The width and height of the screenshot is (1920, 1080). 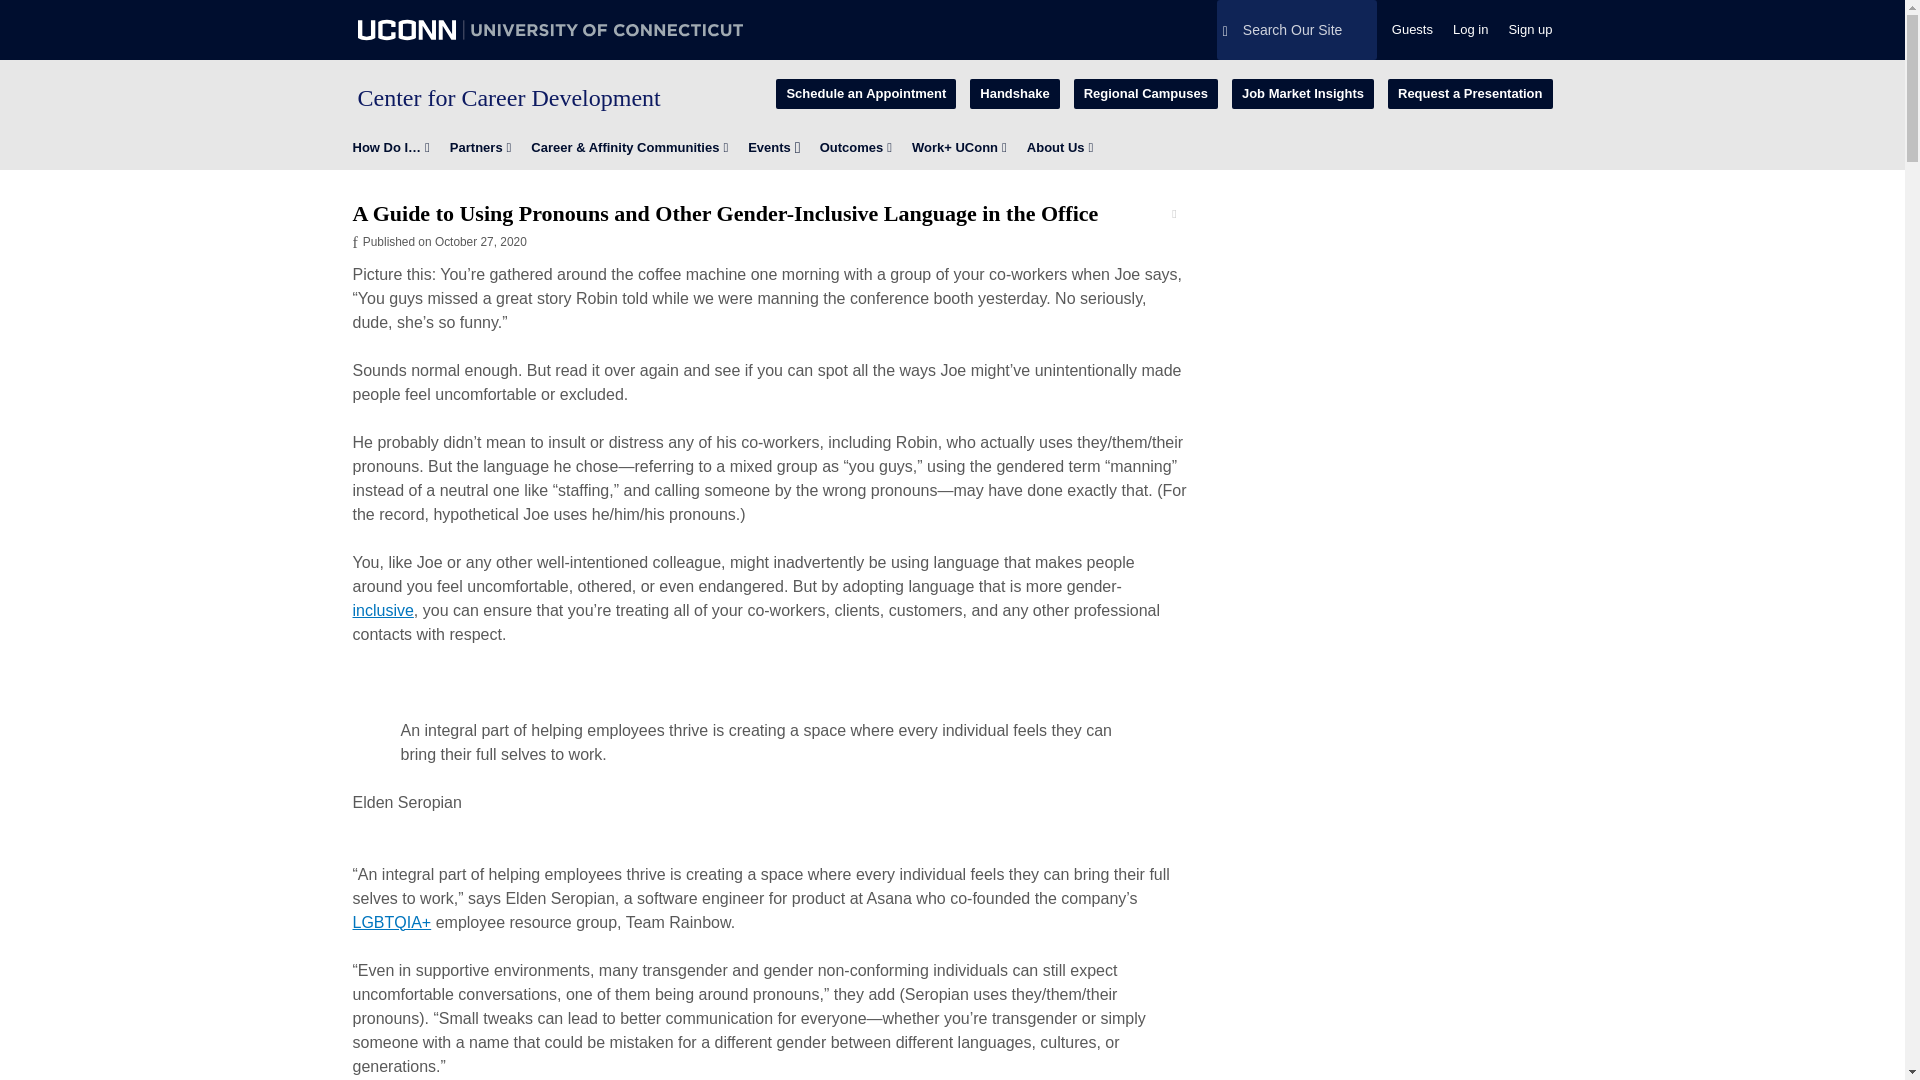 What do you see at coordinates (50, 12) in the screenshot?
I see `Submit Search` at bounding box center [50, 12].